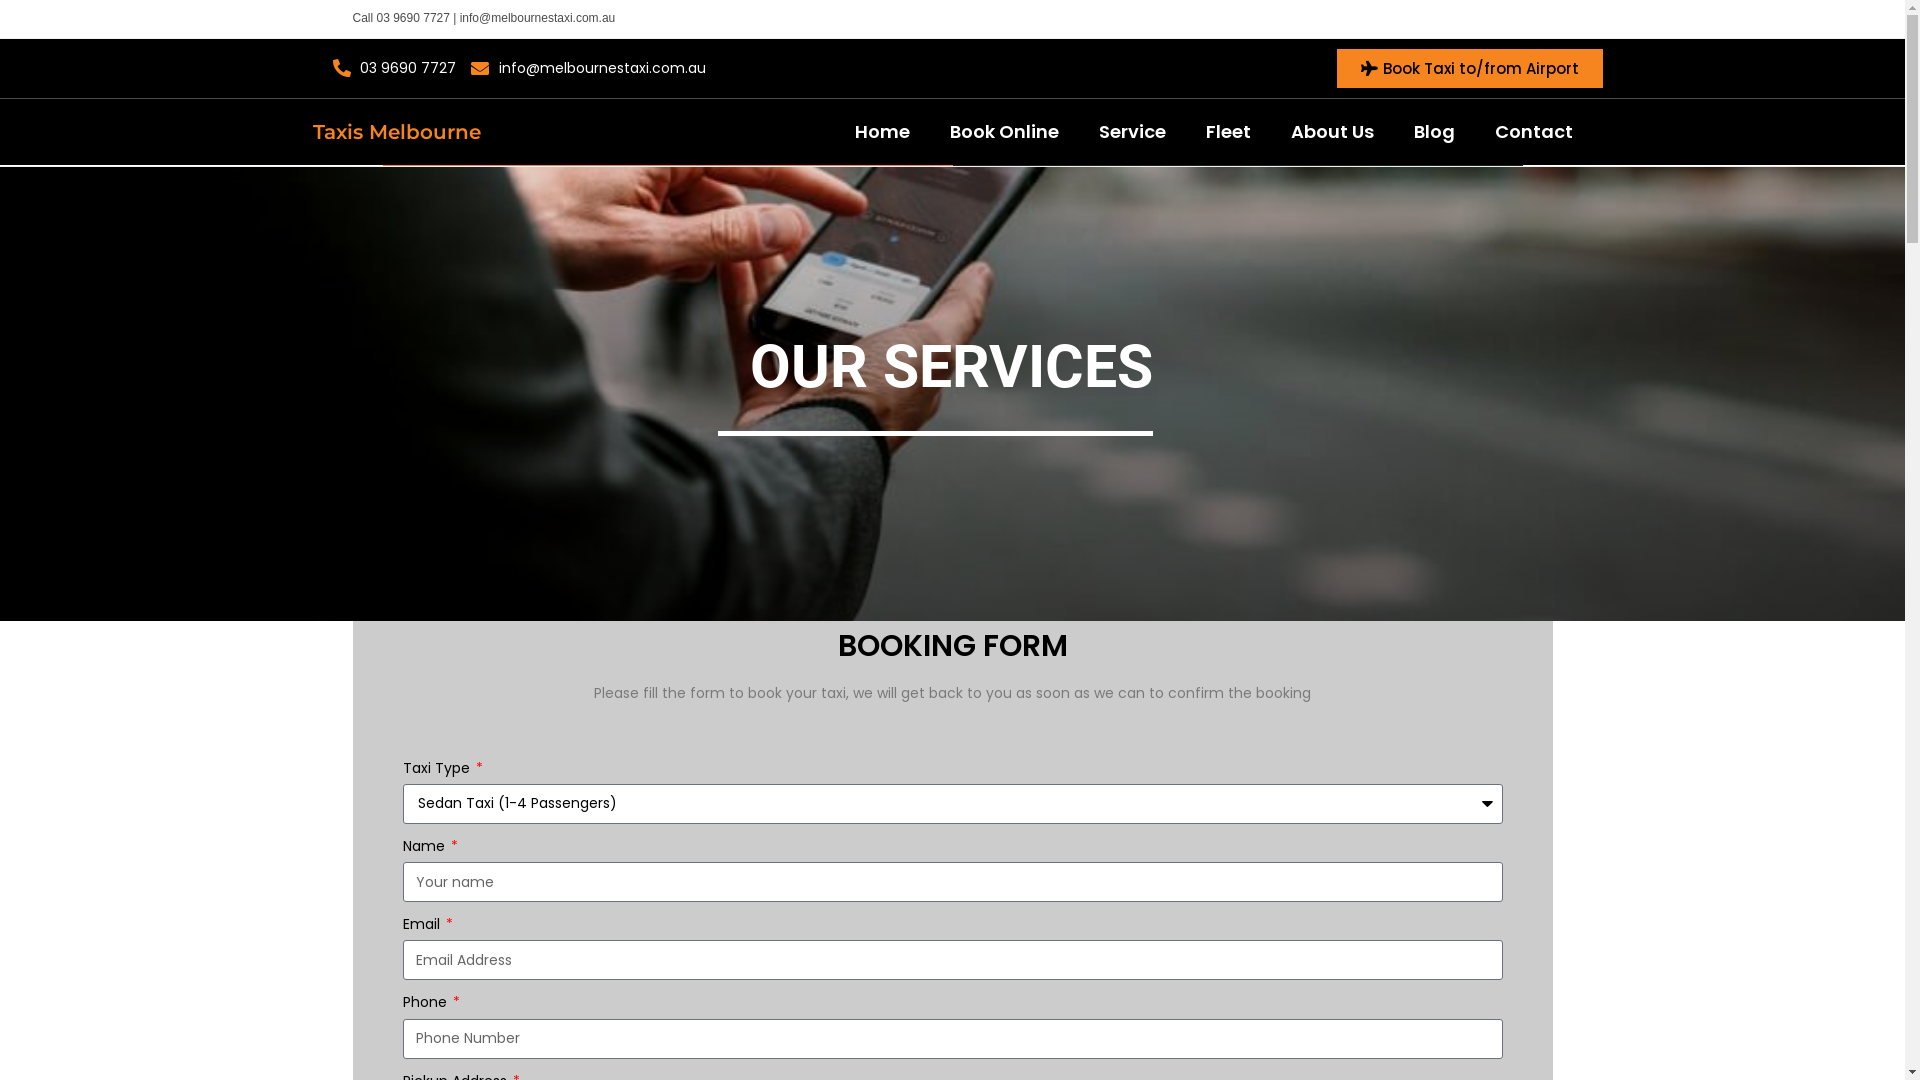 The image size is (1920, 1080). What do you see at coordinates (588, 68) in the screenshot?
I see `info@melbournestaxi.com.au` at bounding box center [588, 68].